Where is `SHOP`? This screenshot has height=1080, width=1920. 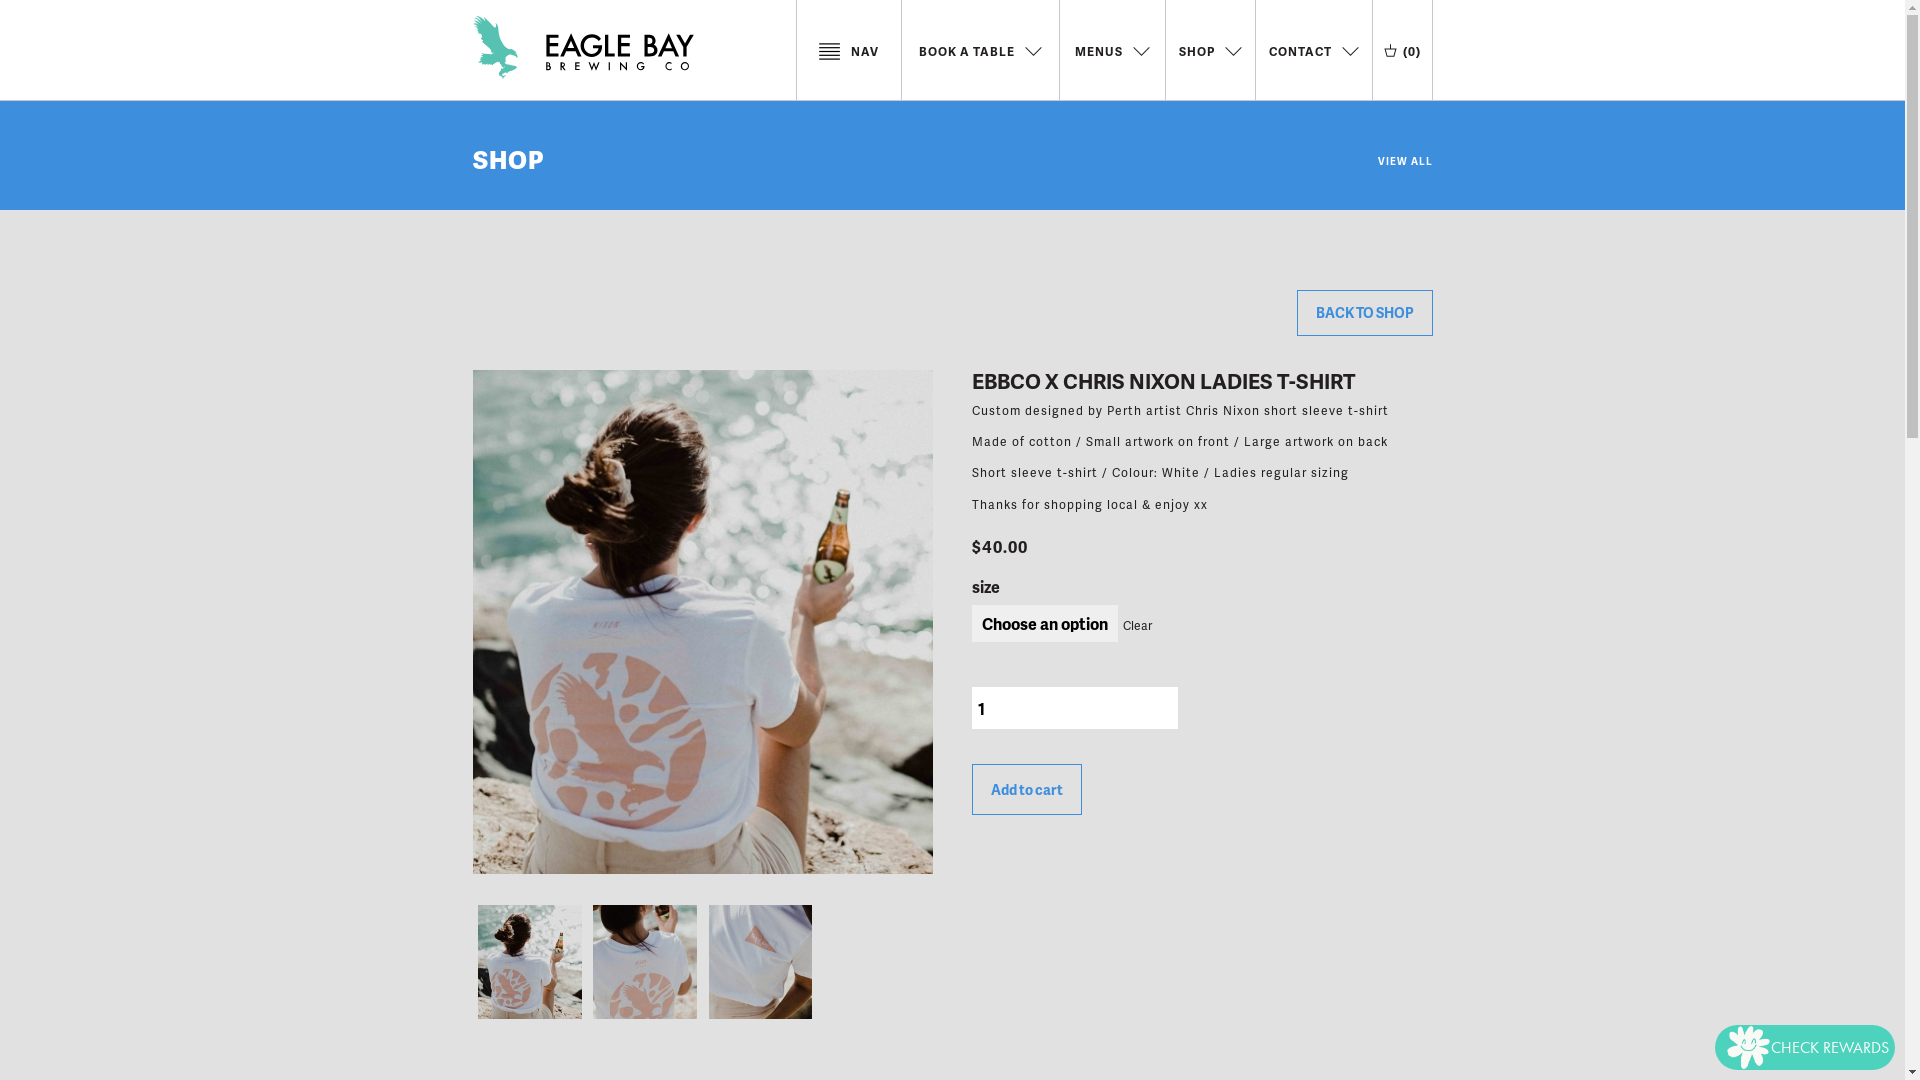
SHOP is located at coordinates (508, 159).